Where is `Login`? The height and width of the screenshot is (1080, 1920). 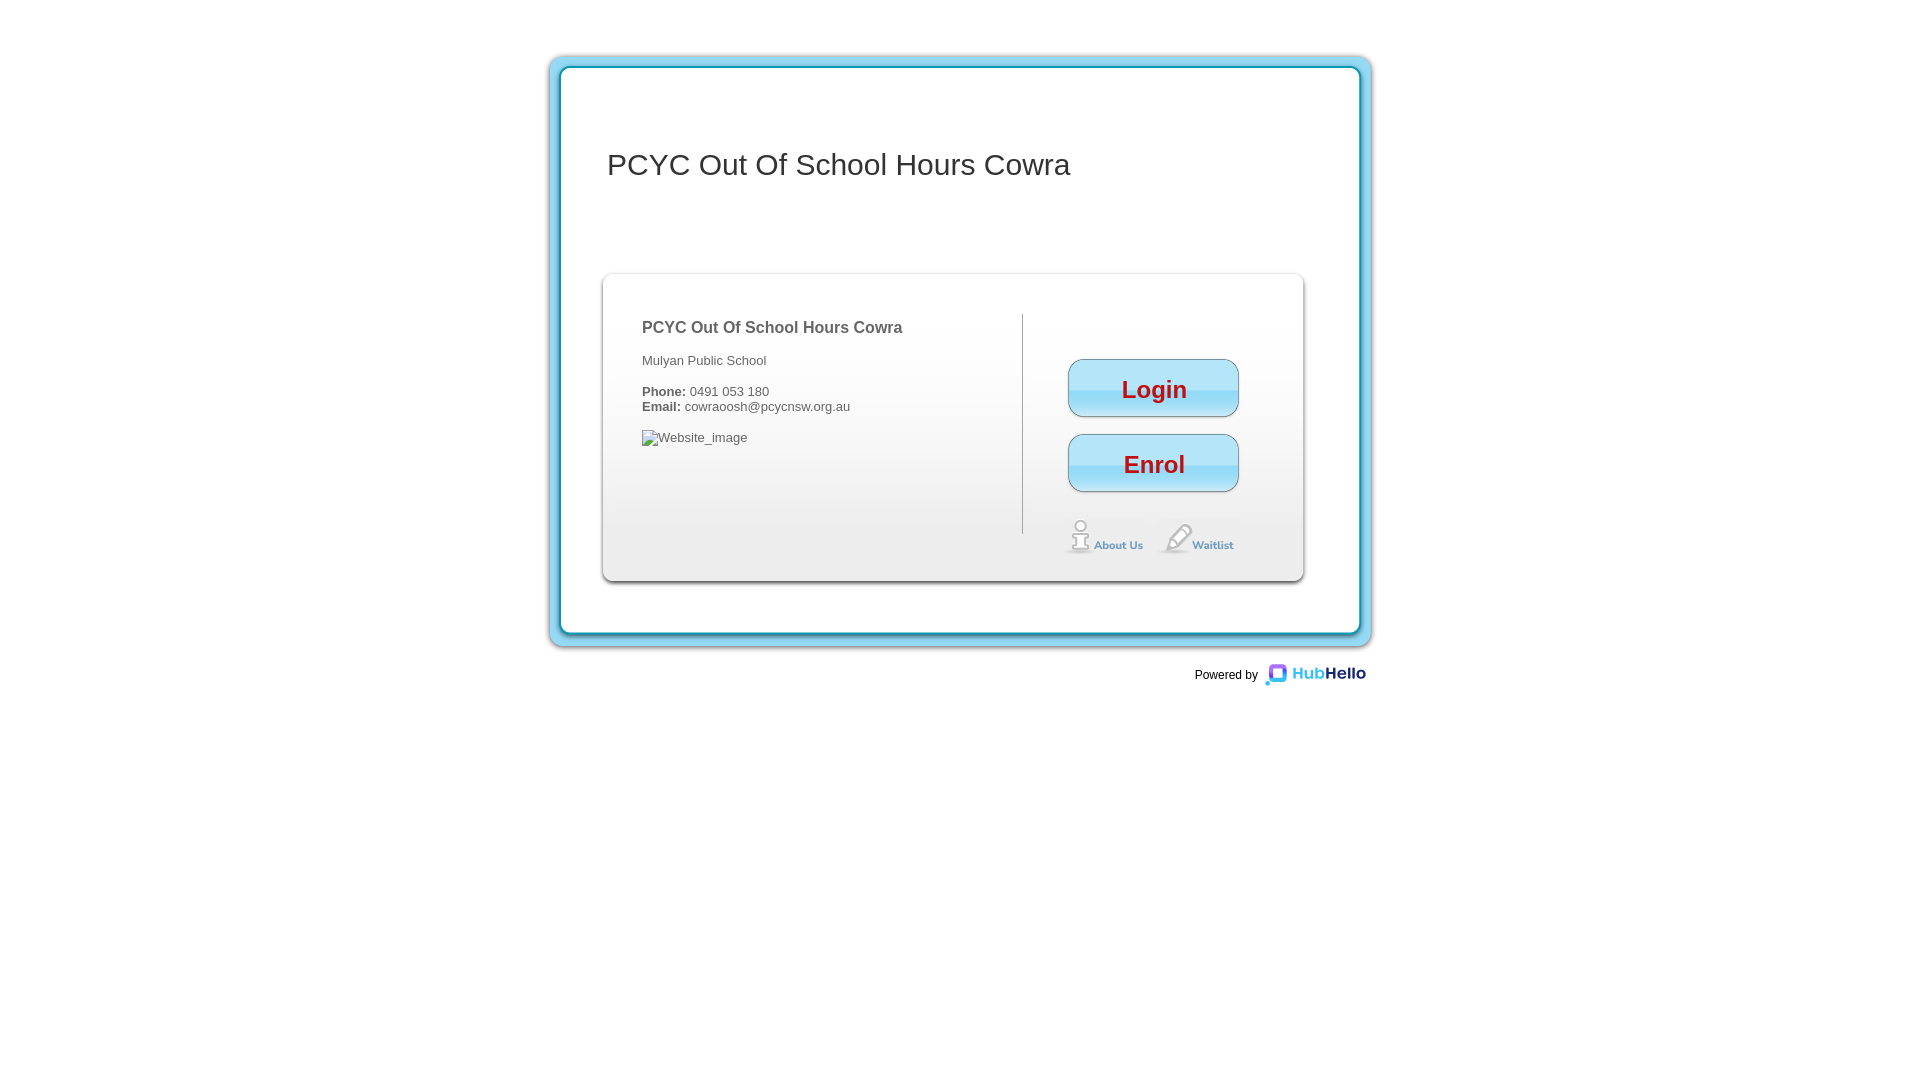 Login is located at coordinates (1154, 402).